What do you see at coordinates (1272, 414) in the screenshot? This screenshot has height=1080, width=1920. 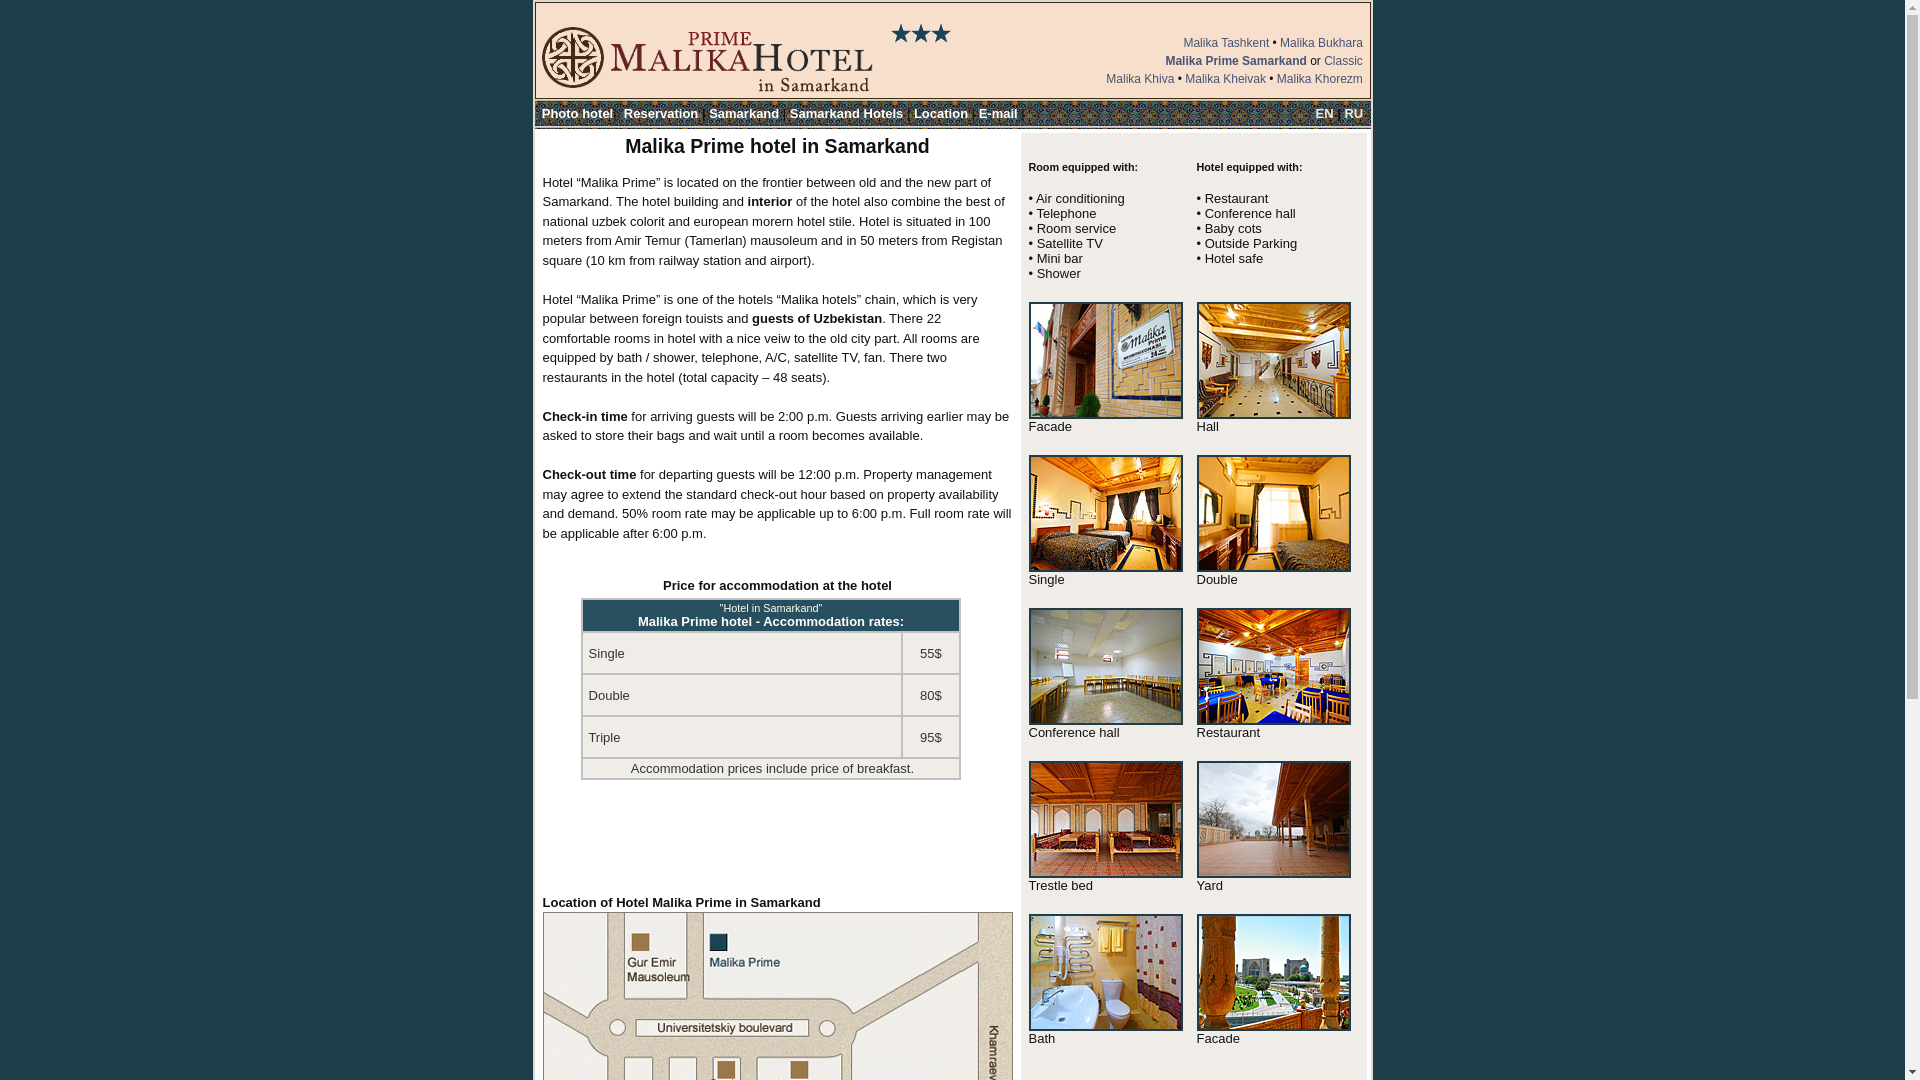 I see `Malika Prime Hotel in Samarkand` at bounding box center [1272, 414].